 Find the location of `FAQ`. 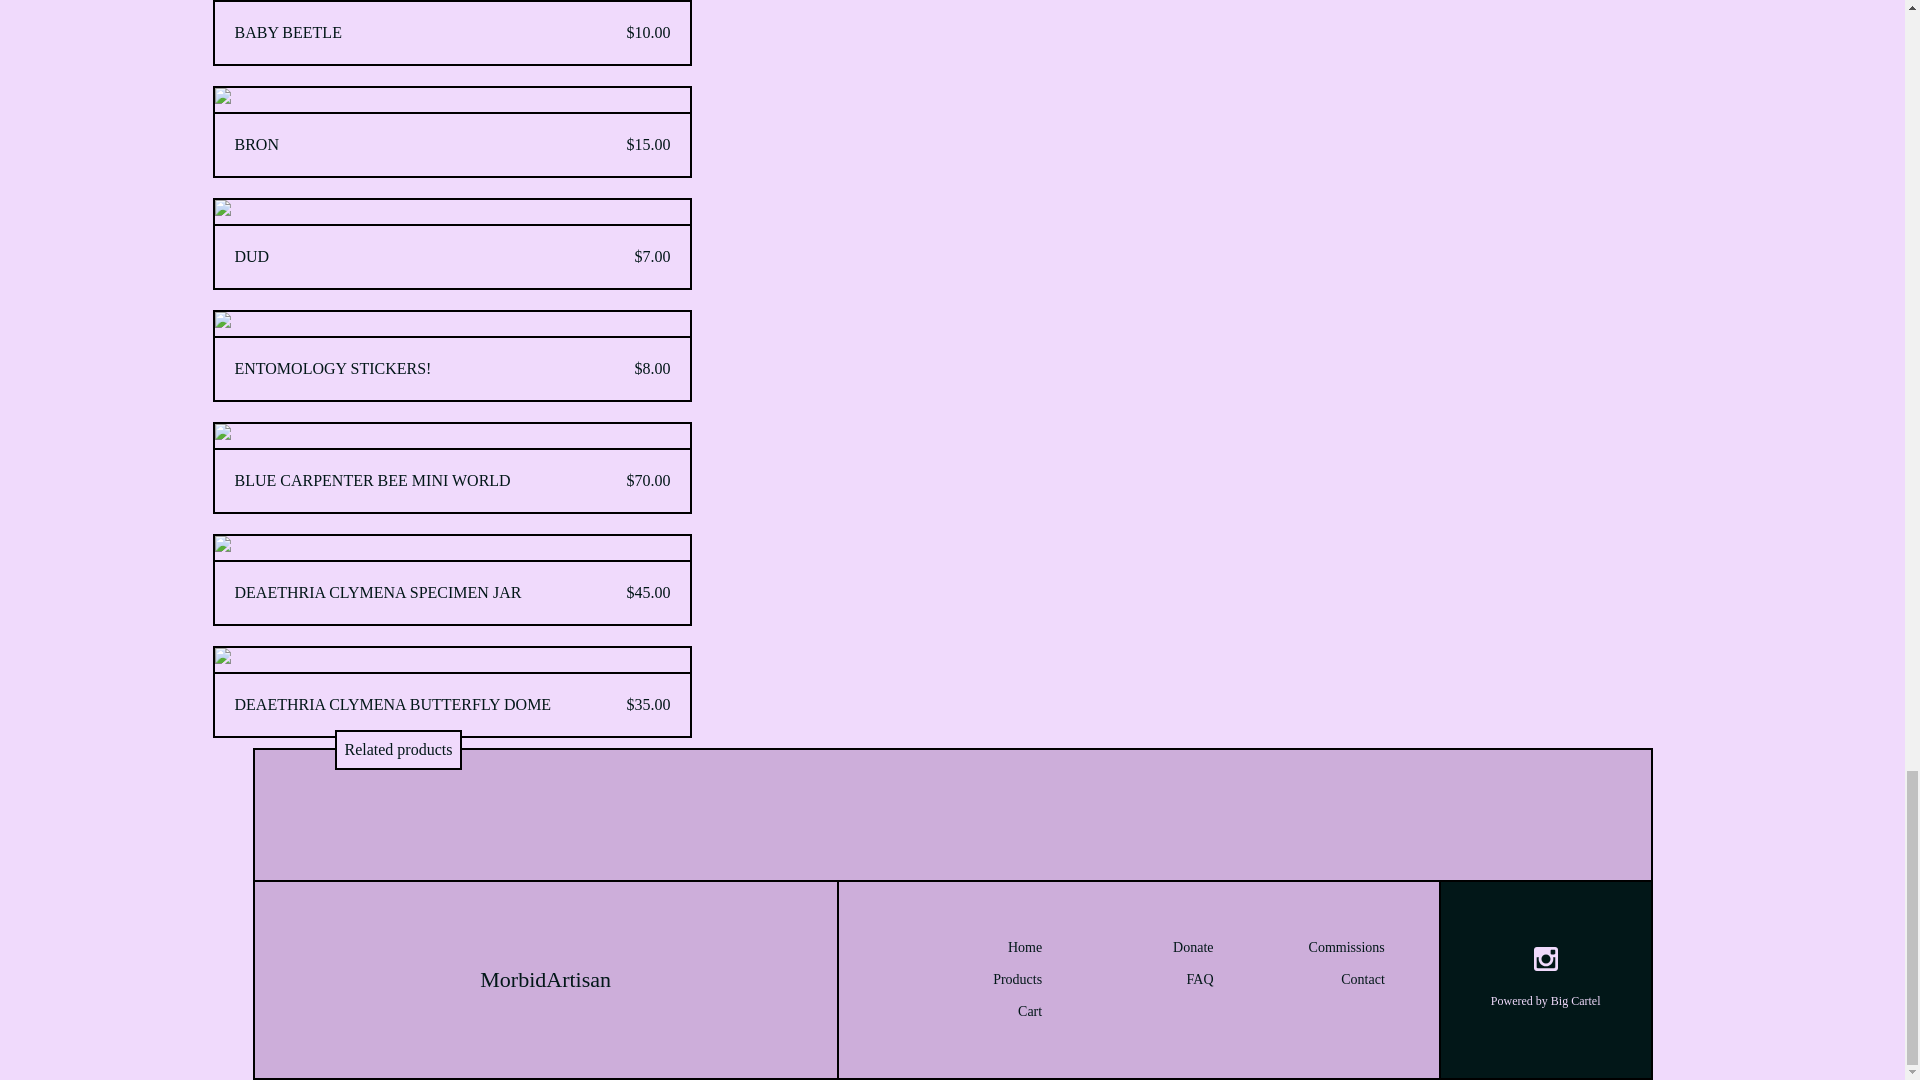

FAQ is located at coordinates (1138, 980).